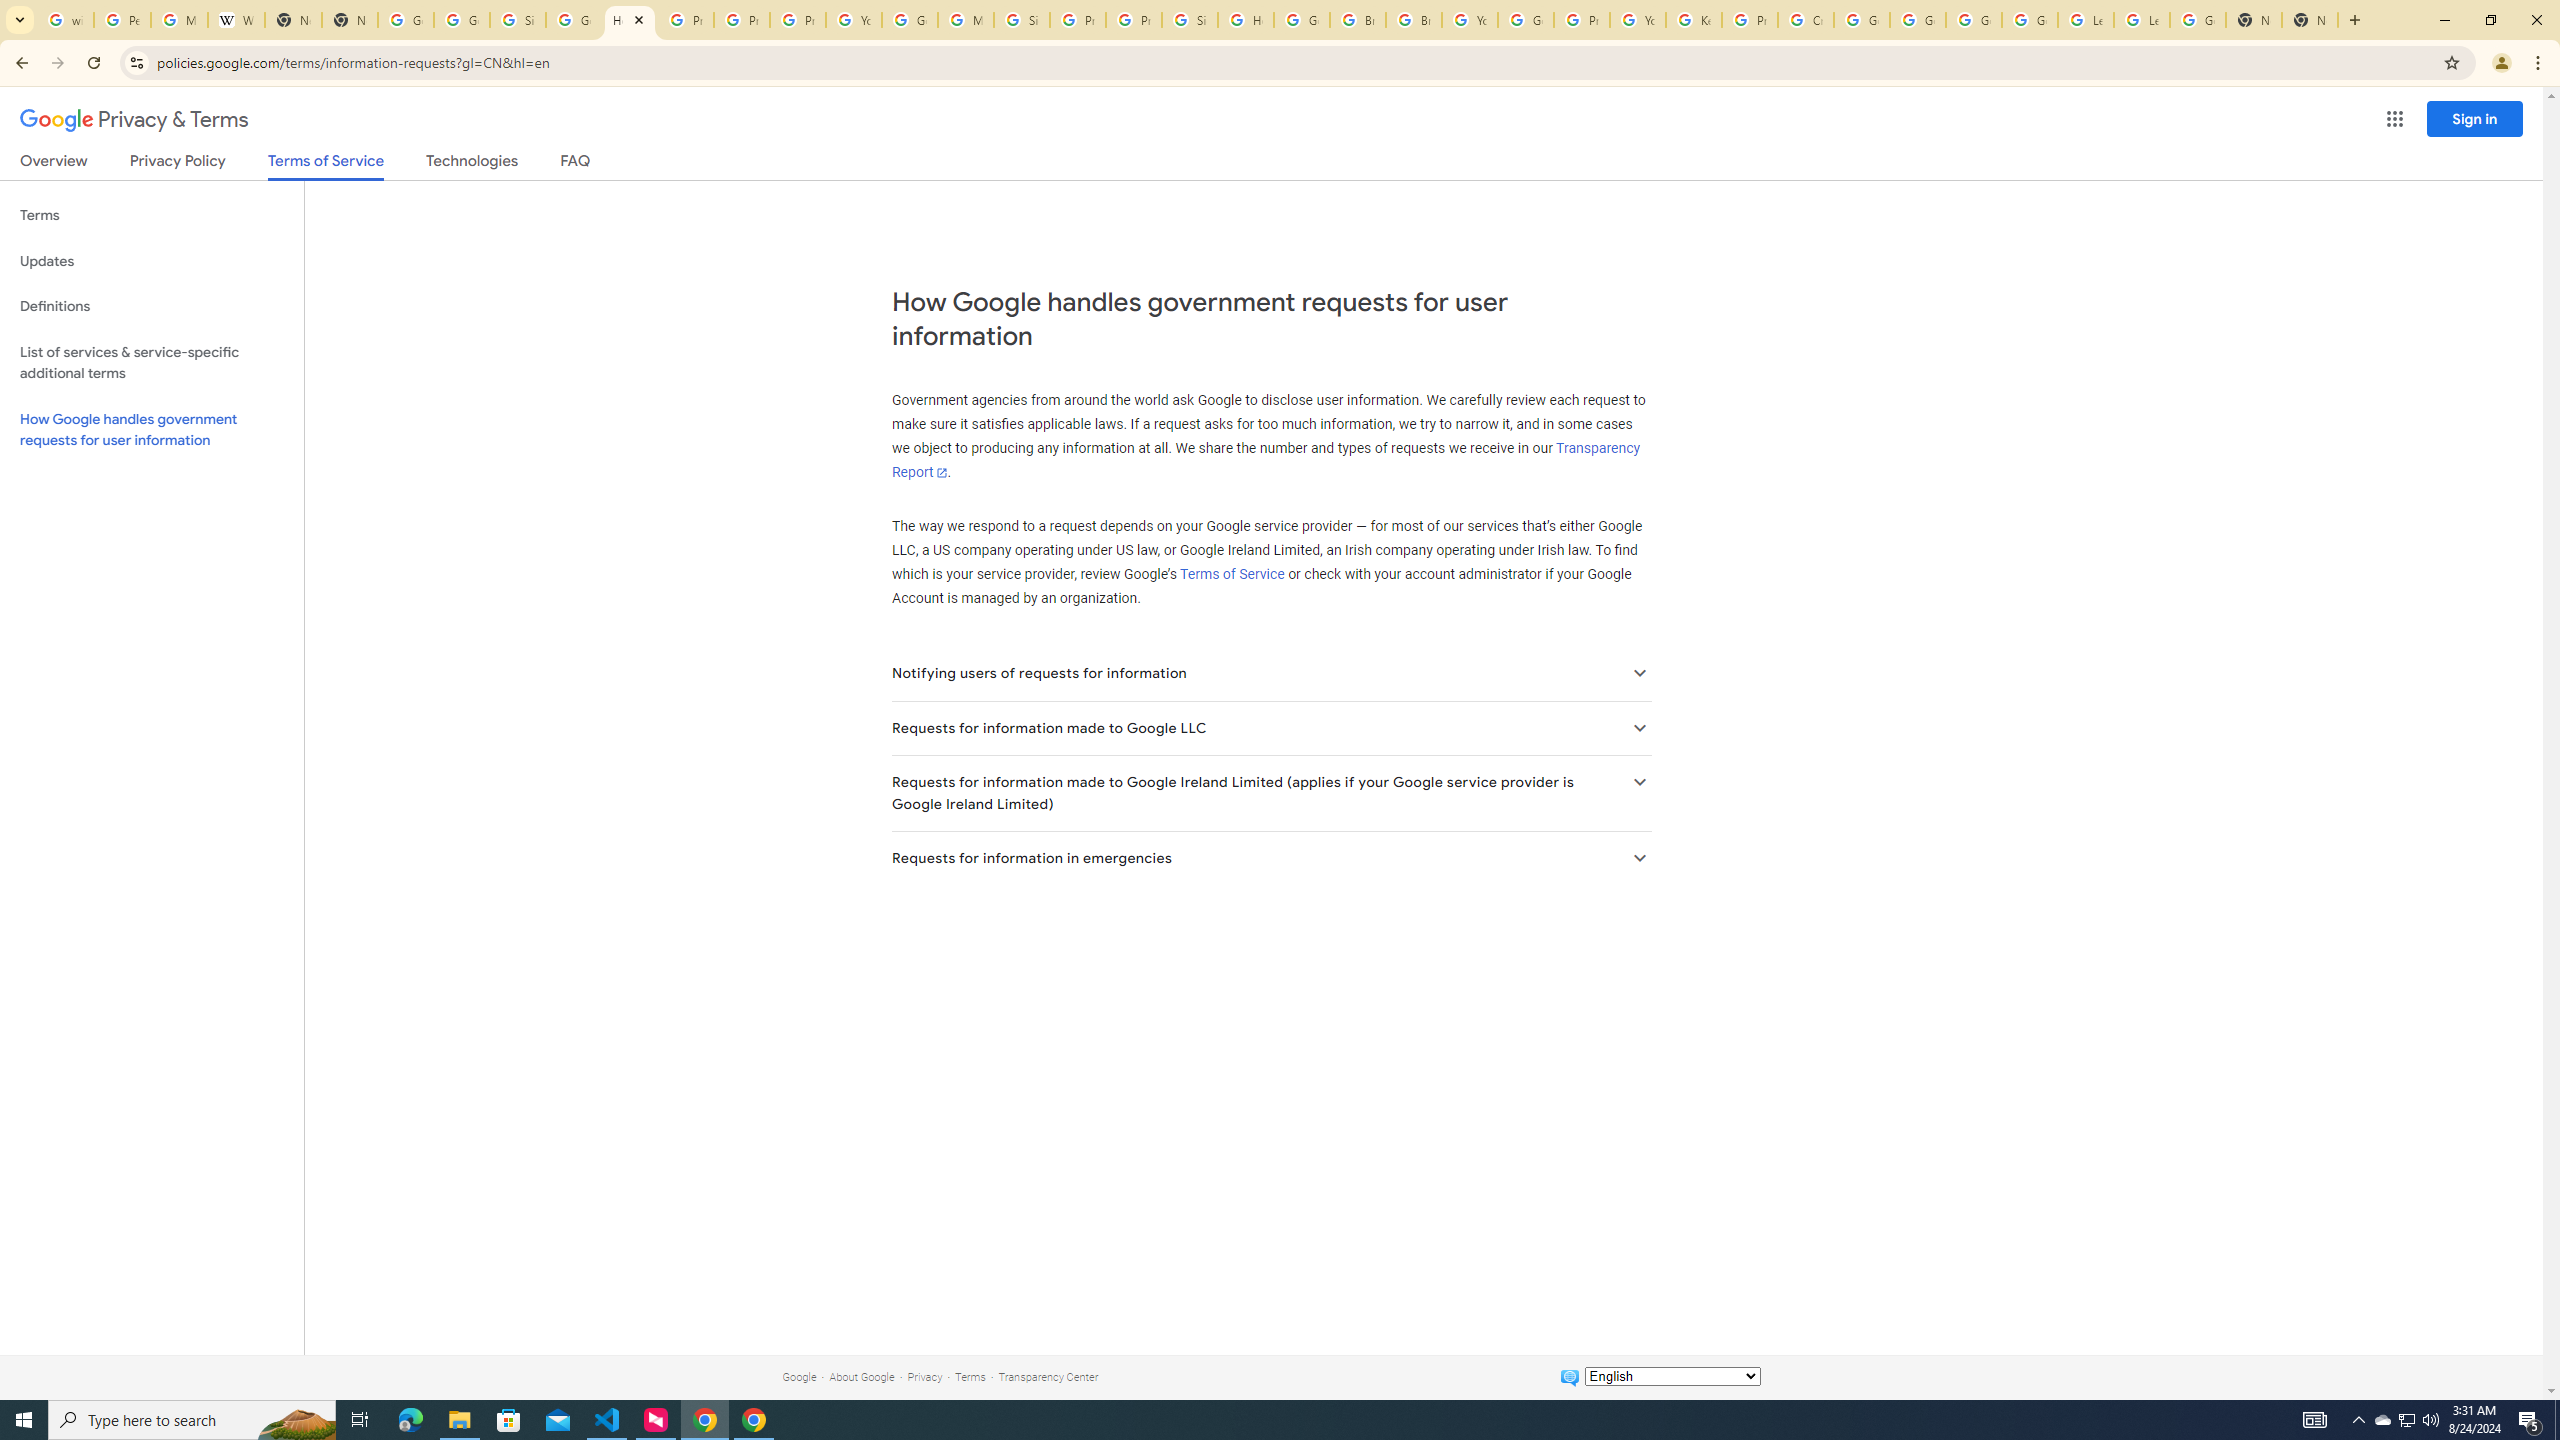 The height and width of the screenshot is (1440, 2560). Describe the element at coordinates (910, 20) in the screenshot. I see `Google Account Help` at that location.